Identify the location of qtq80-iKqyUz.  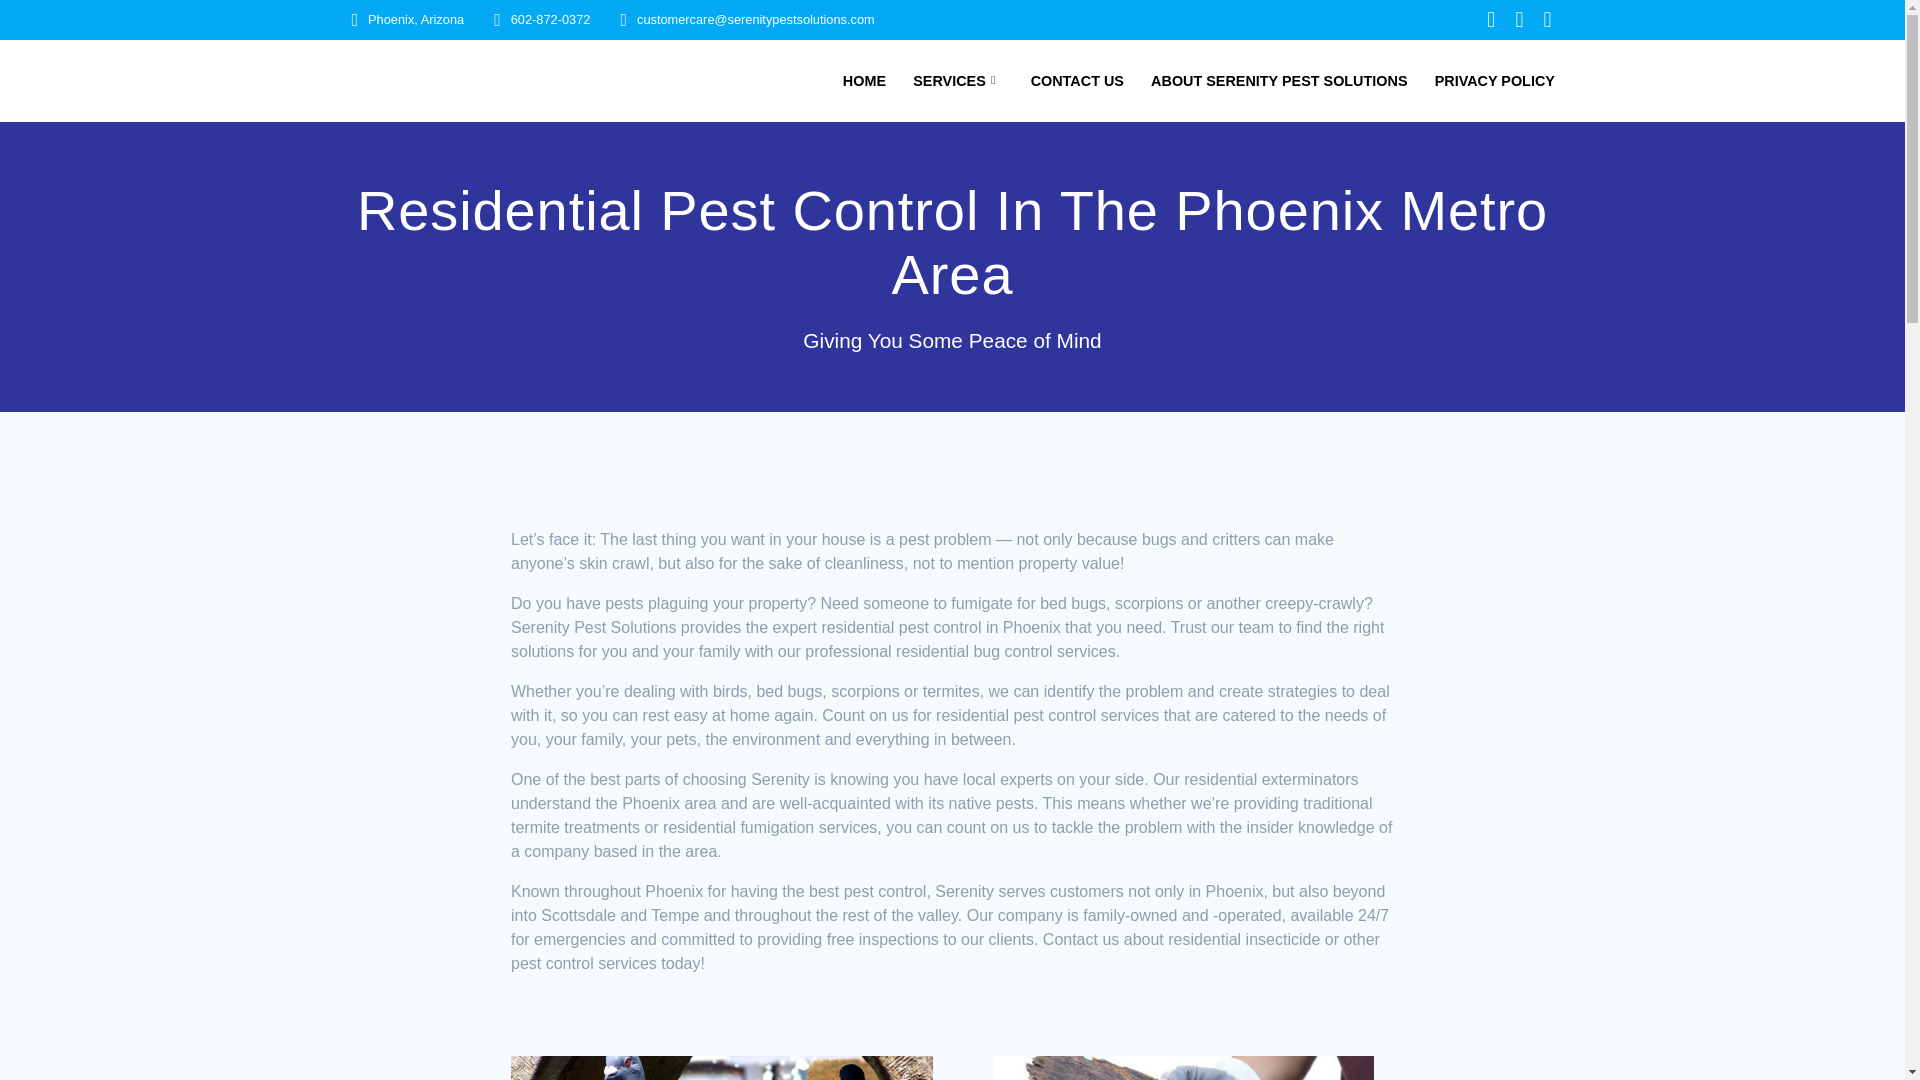
(722, 1068).